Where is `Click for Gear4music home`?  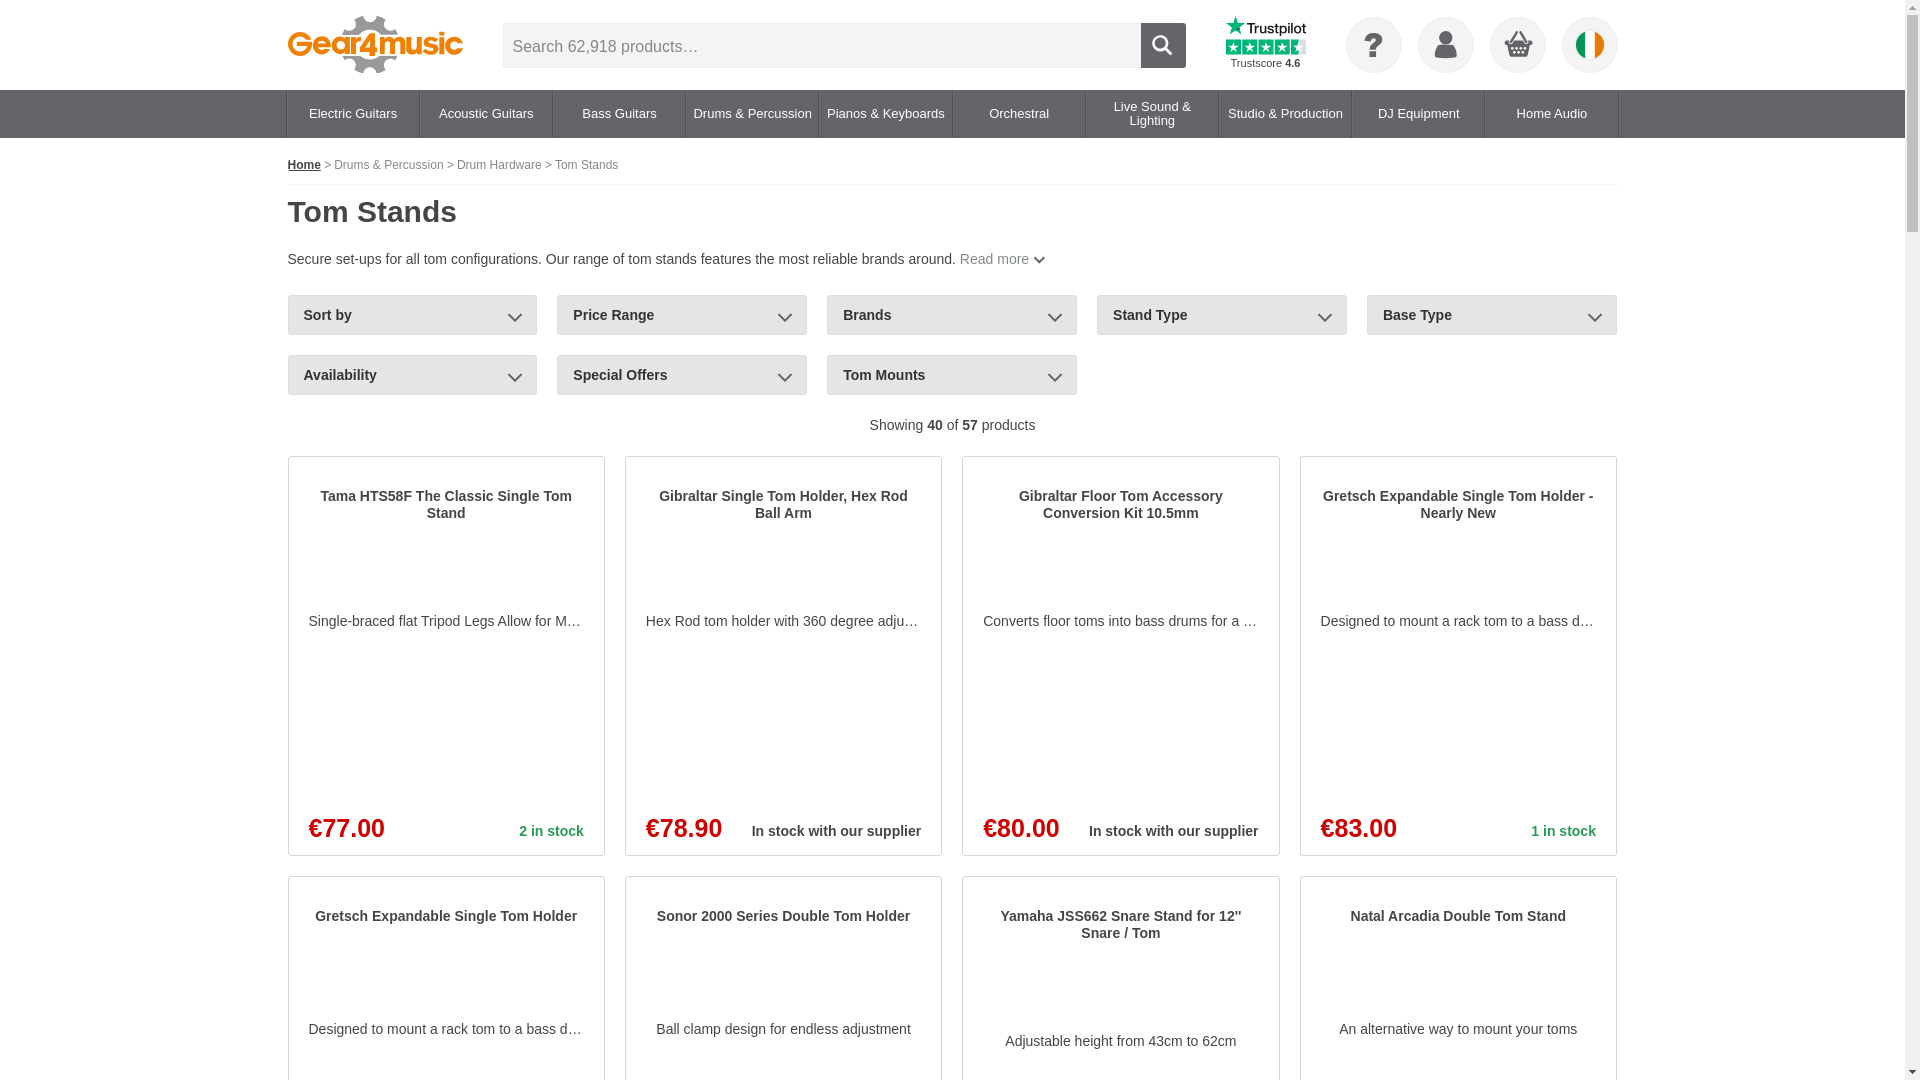
Click for Gear4music home is located at coordinates (375, 45).